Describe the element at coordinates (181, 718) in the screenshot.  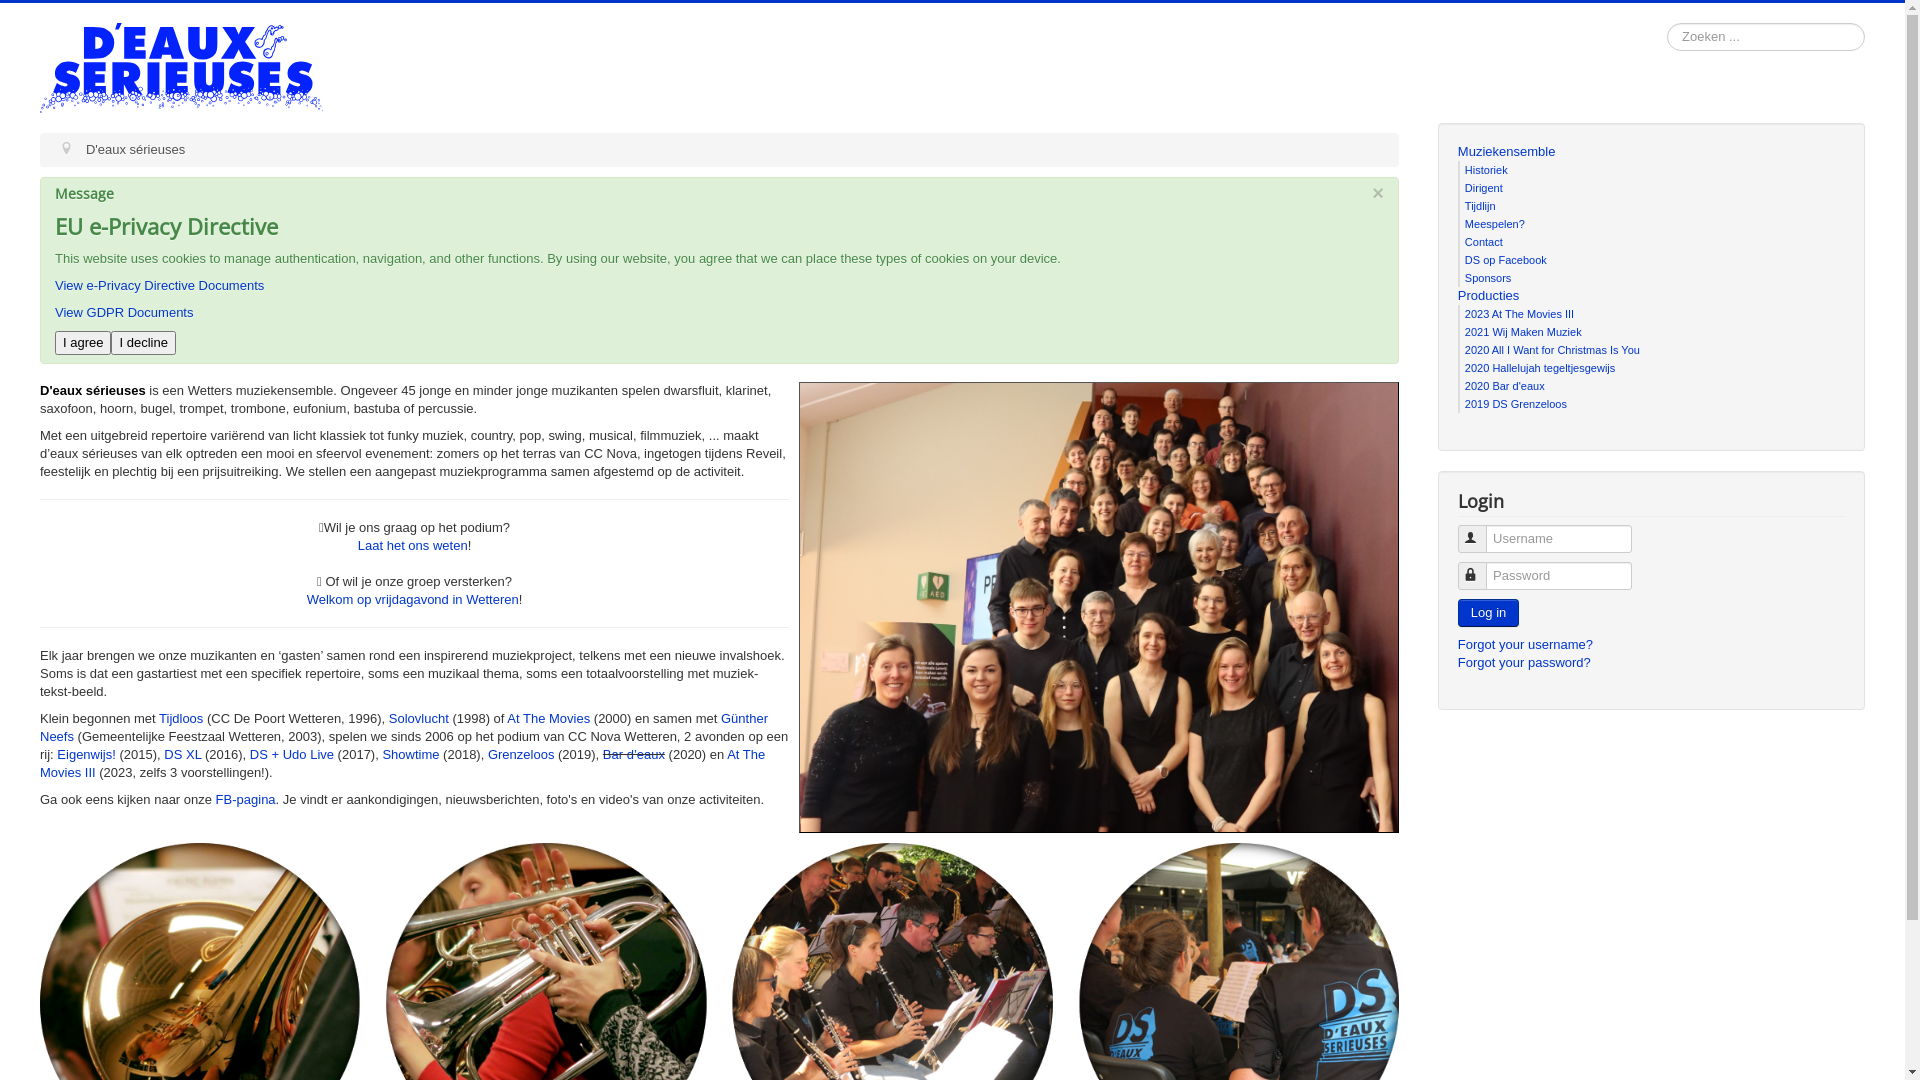
I see `Tijdloos` at that location.